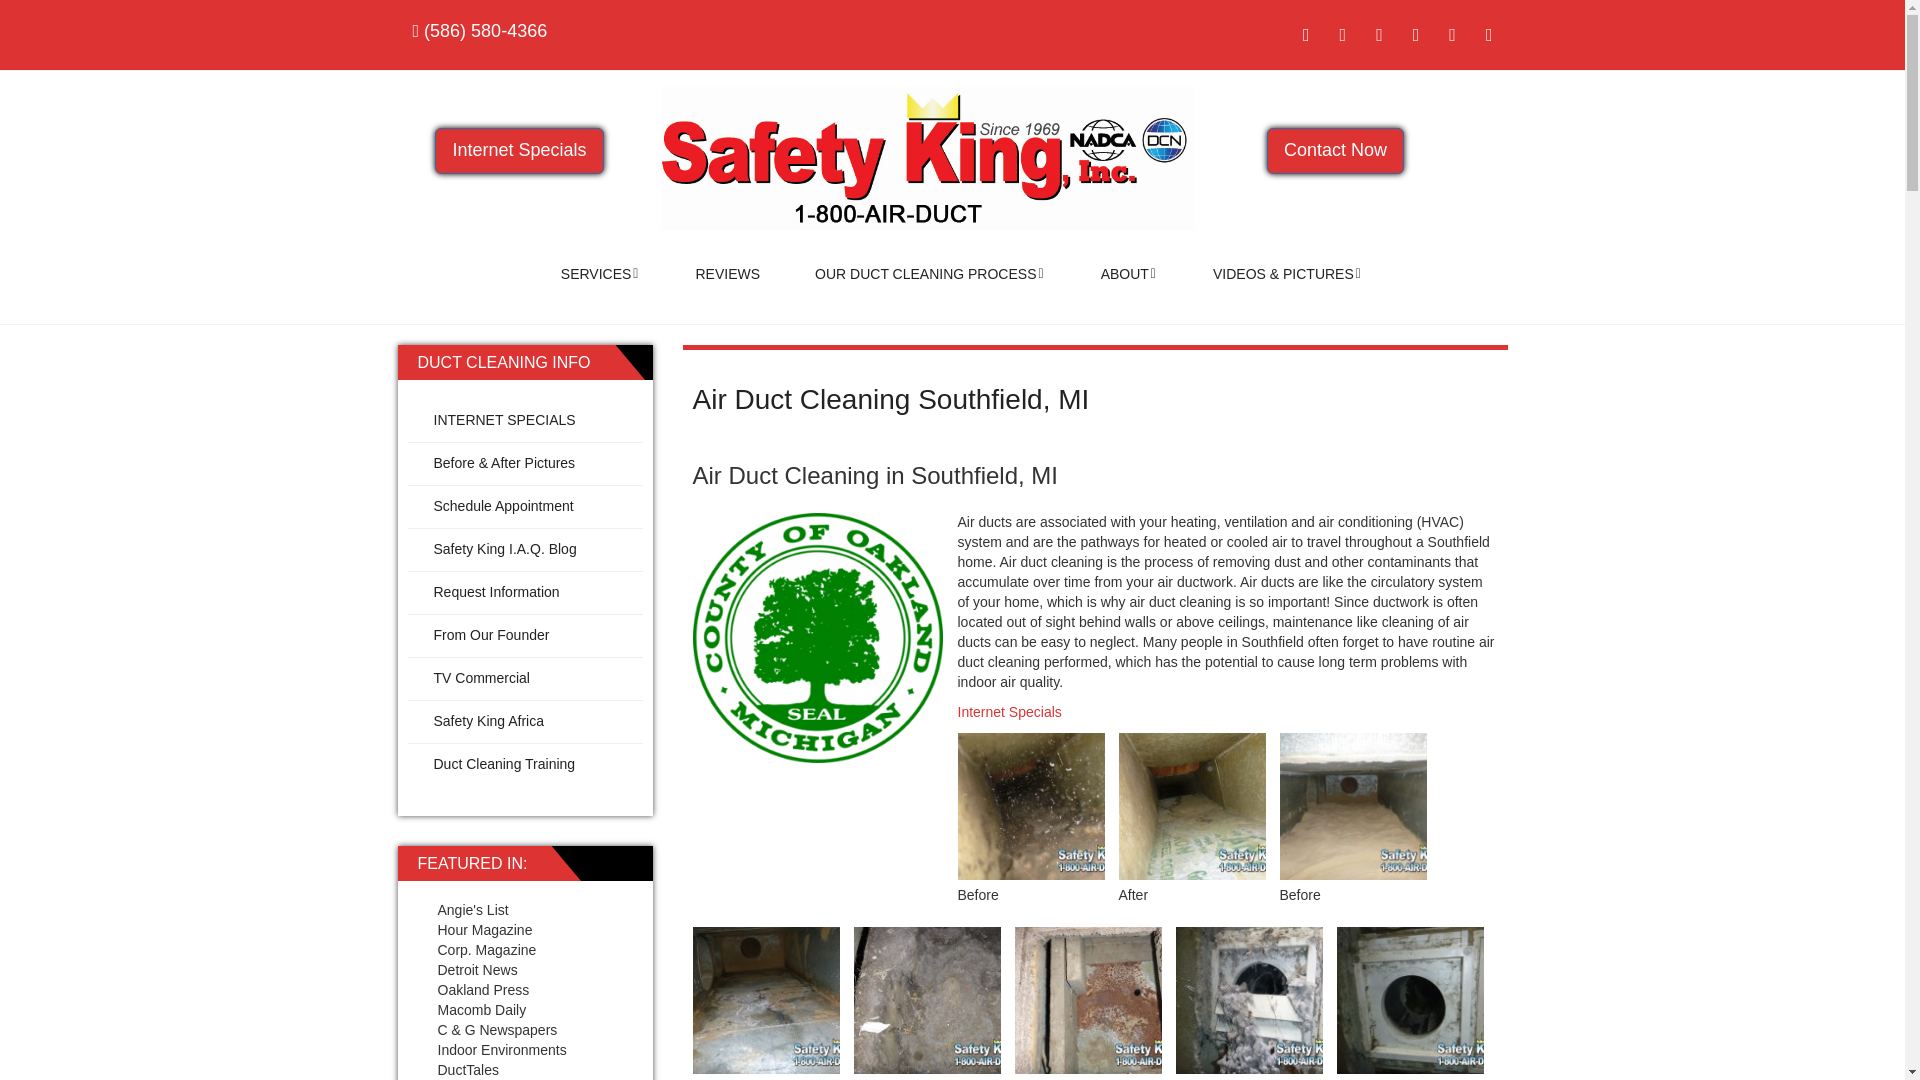 The height and width of the screenshot is (1080, 1920). I want to click on Contact Now, so click(1335, 150).